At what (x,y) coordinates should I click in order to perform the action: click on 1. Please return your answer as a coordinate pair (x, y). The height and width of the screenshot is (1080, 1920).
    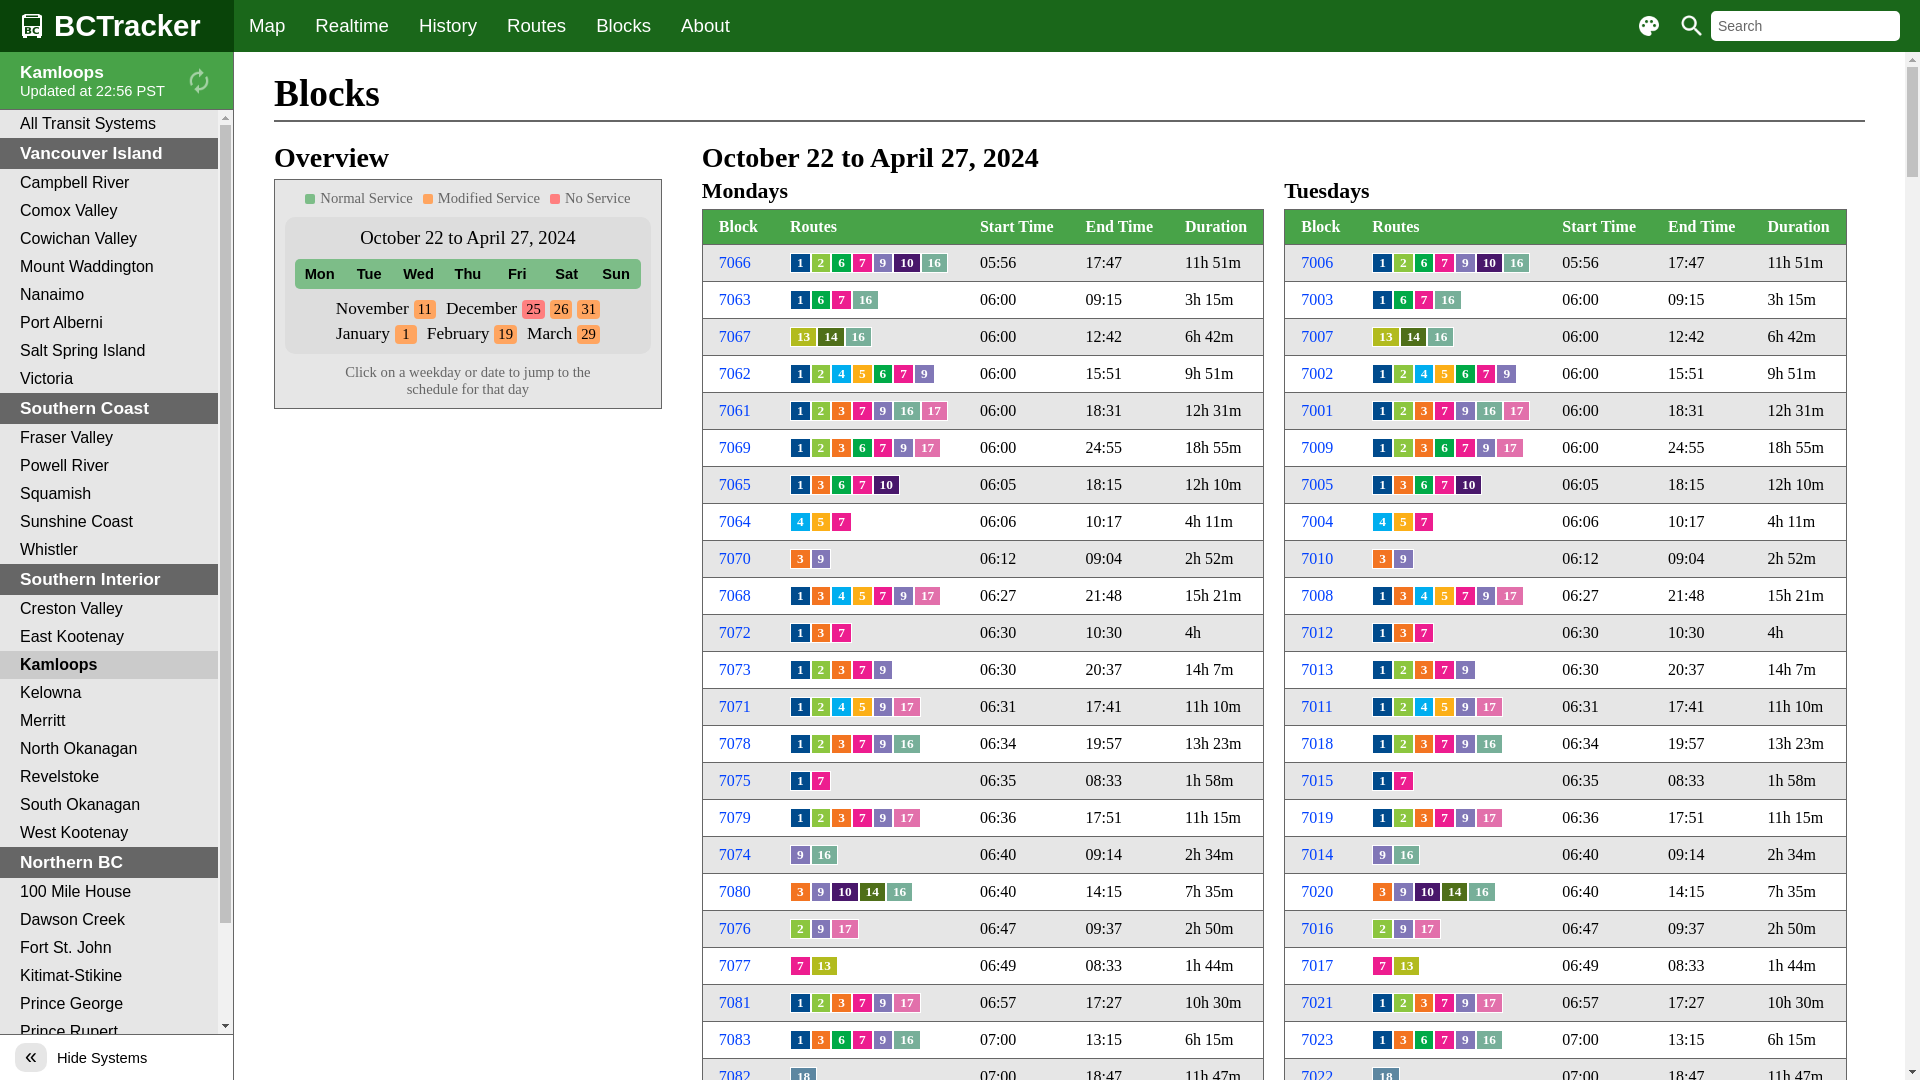
    Looking at the image, I should click on (800, 1003).